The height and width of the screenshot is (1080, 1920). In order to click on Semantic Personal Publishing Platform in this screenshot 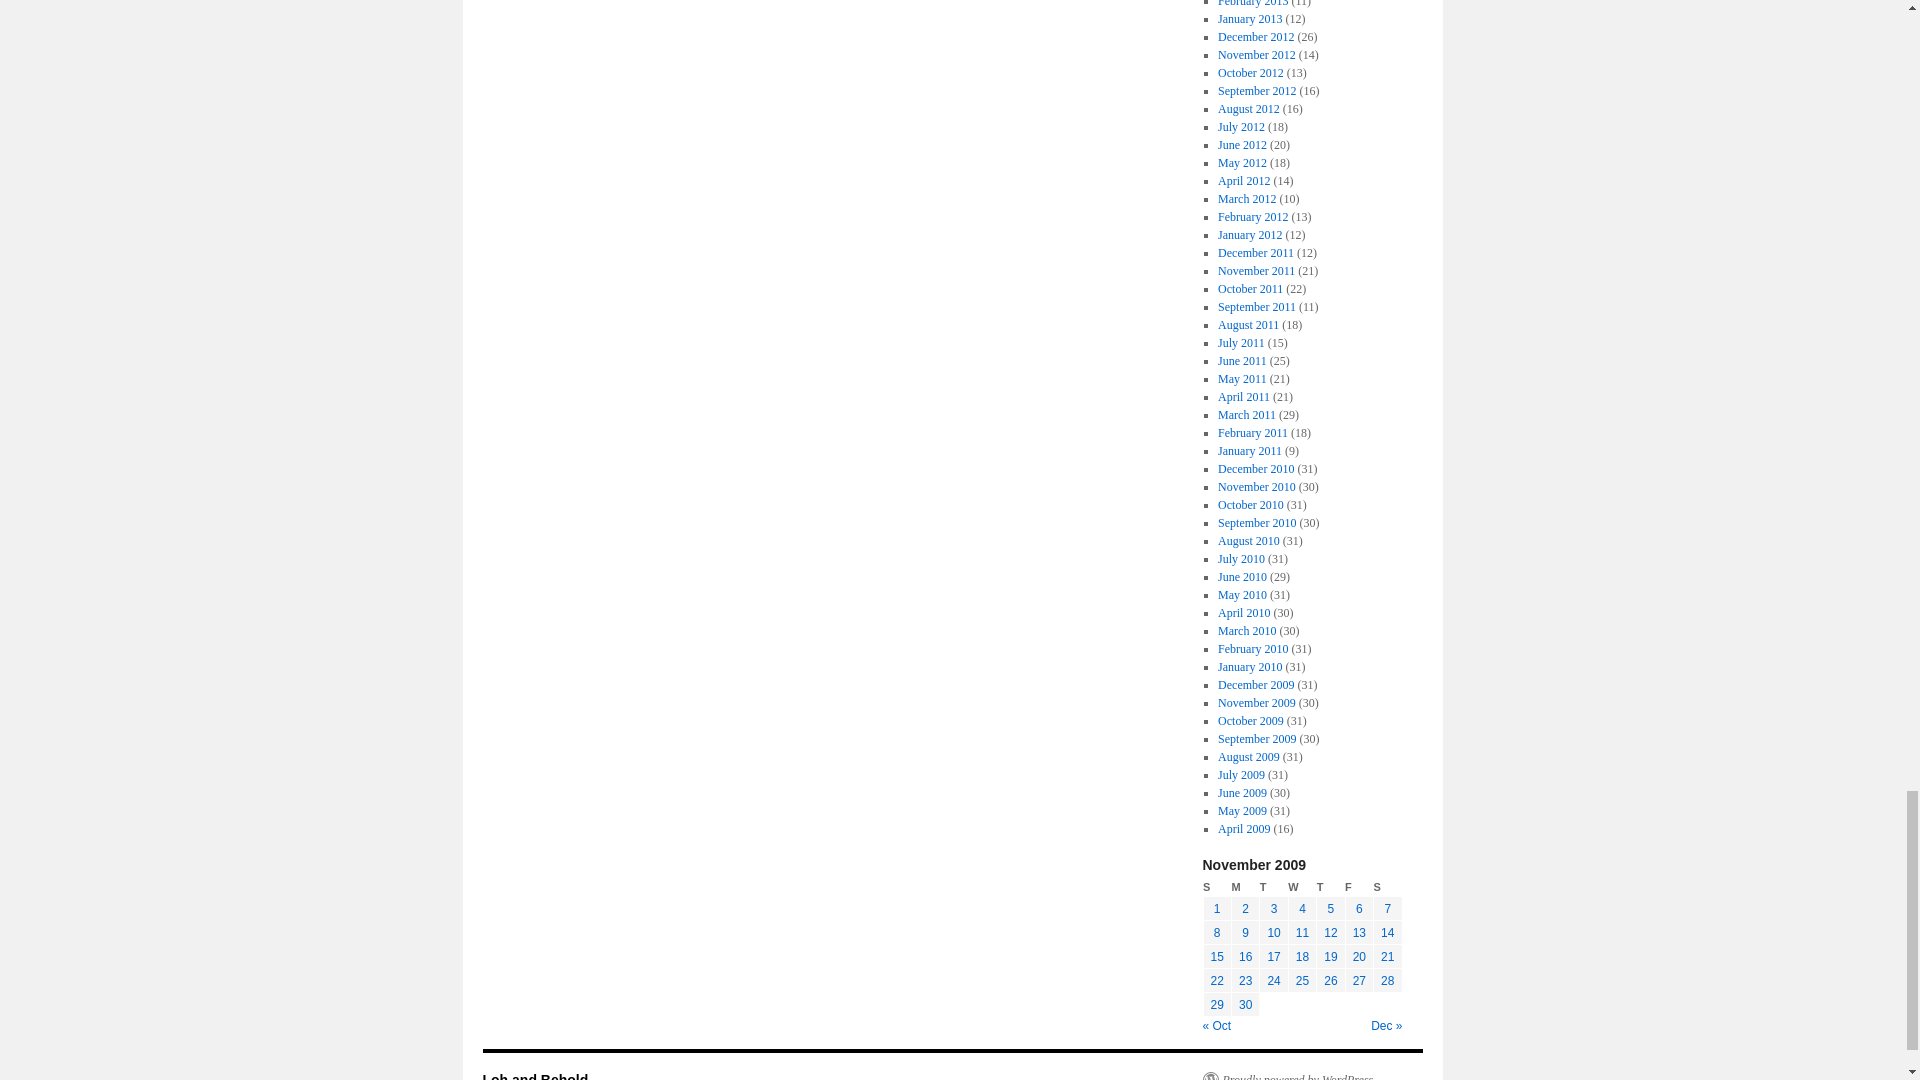, I will do `click(1288, 1076)`.